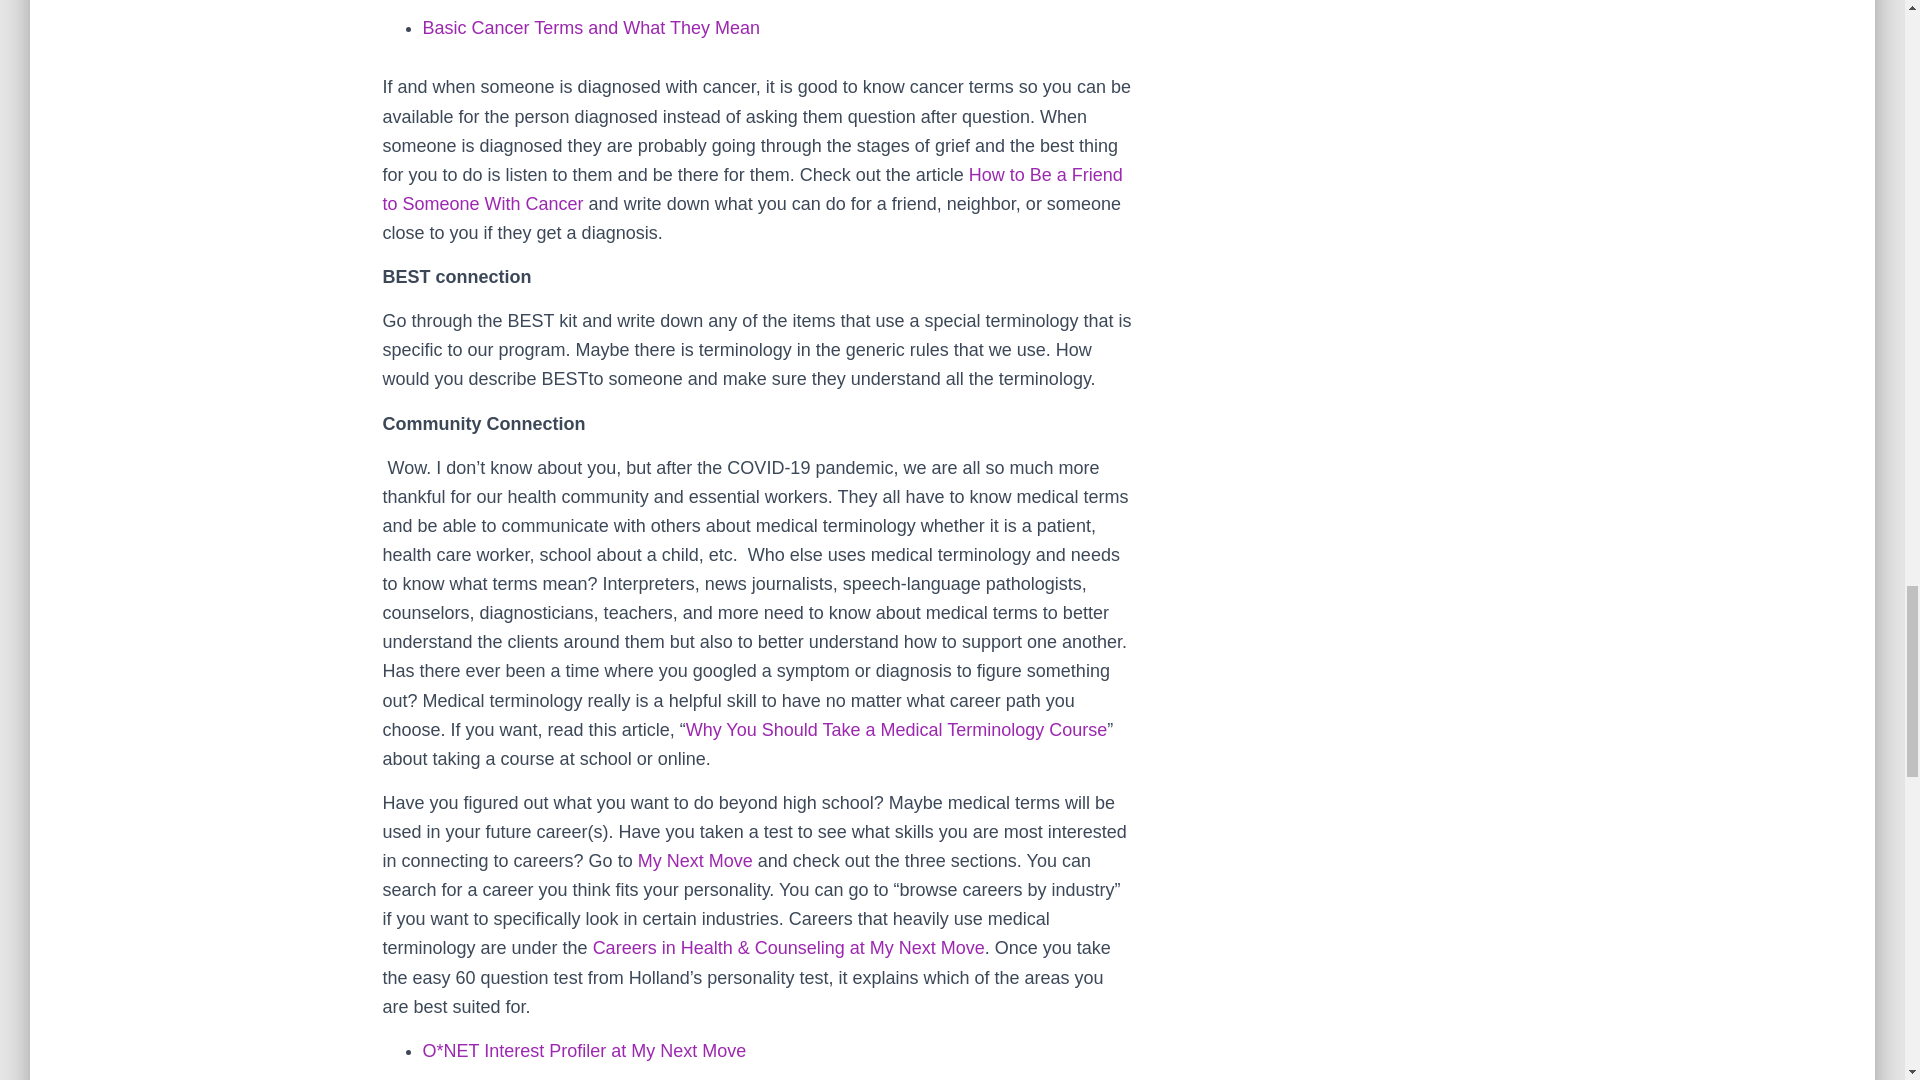 This screenshot has height=1080, width=1920. Describe the element at coordinates (896, 730) in the screenshot. I see `Why You Should Take a Medical Terminology Course` at that location.